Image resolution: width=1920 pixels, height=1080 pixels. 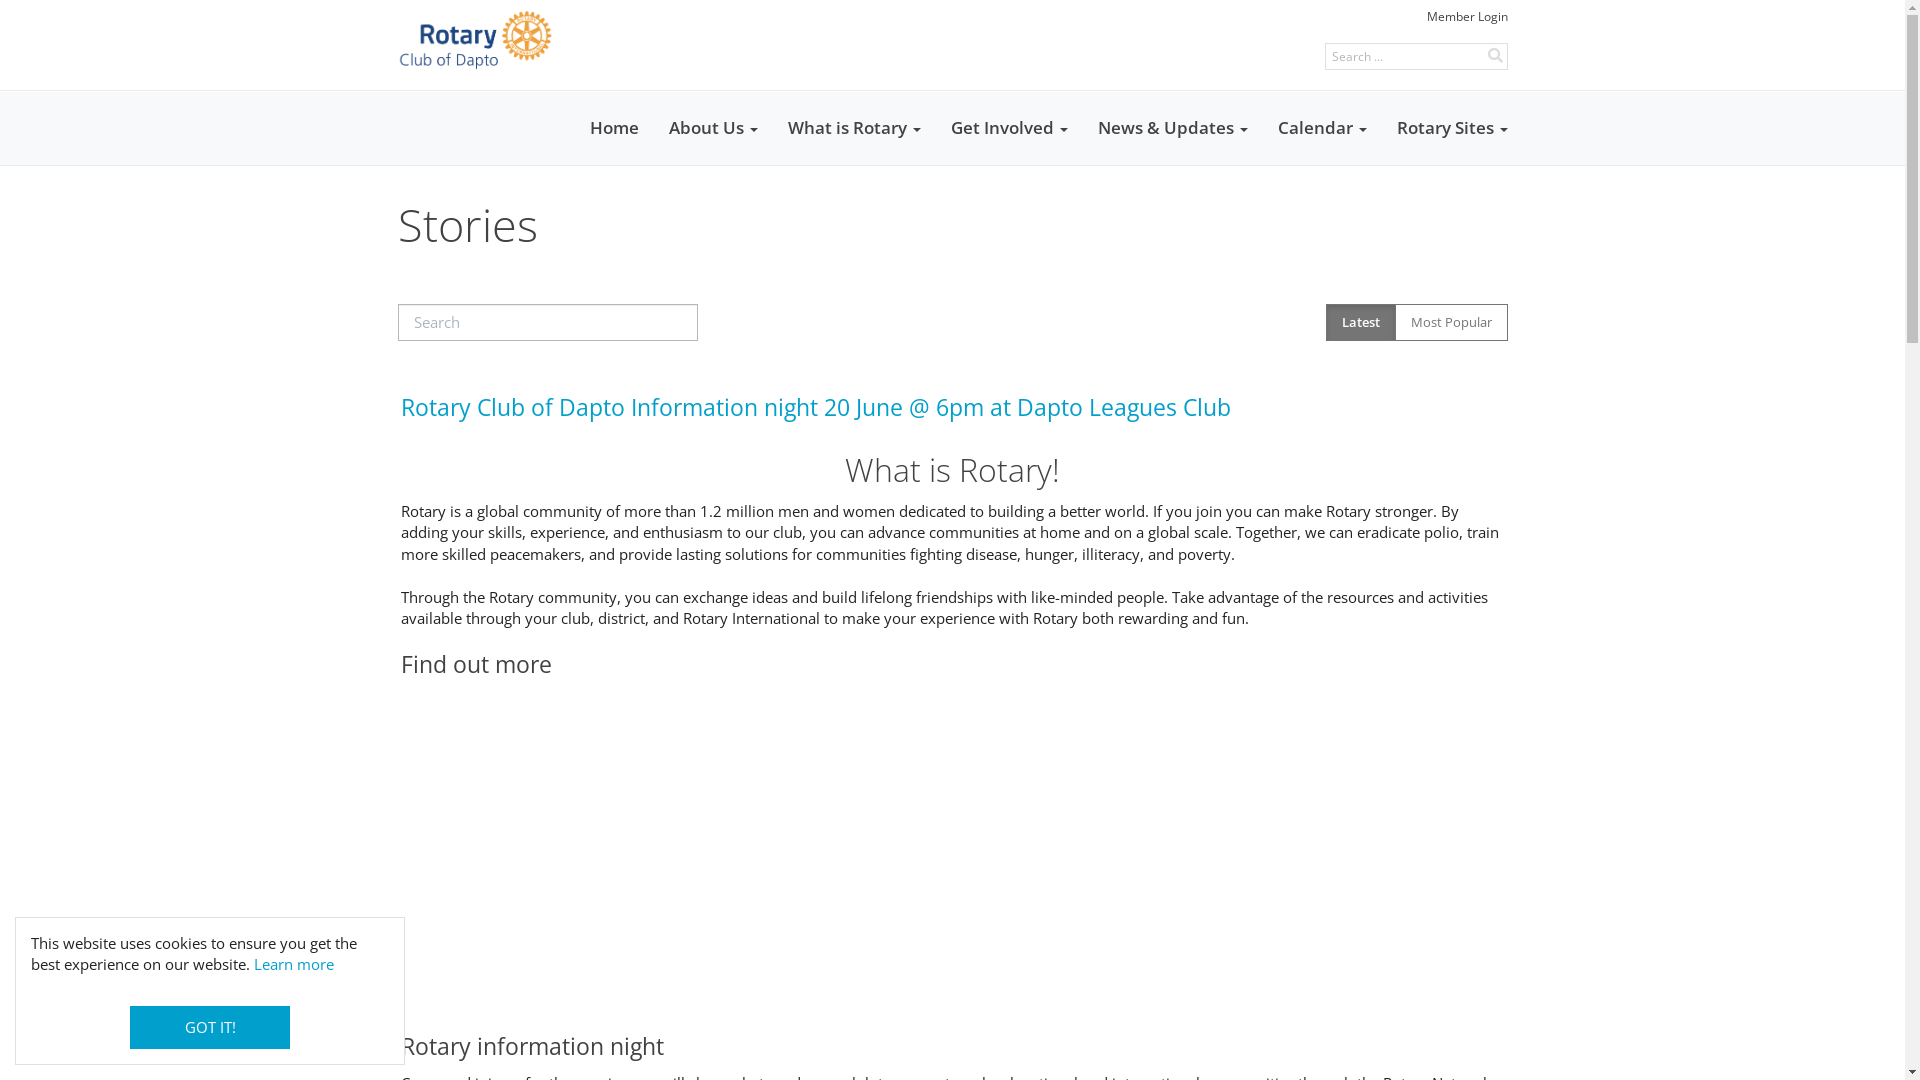 I want to click on Learn more, so click(x=294, y=964).